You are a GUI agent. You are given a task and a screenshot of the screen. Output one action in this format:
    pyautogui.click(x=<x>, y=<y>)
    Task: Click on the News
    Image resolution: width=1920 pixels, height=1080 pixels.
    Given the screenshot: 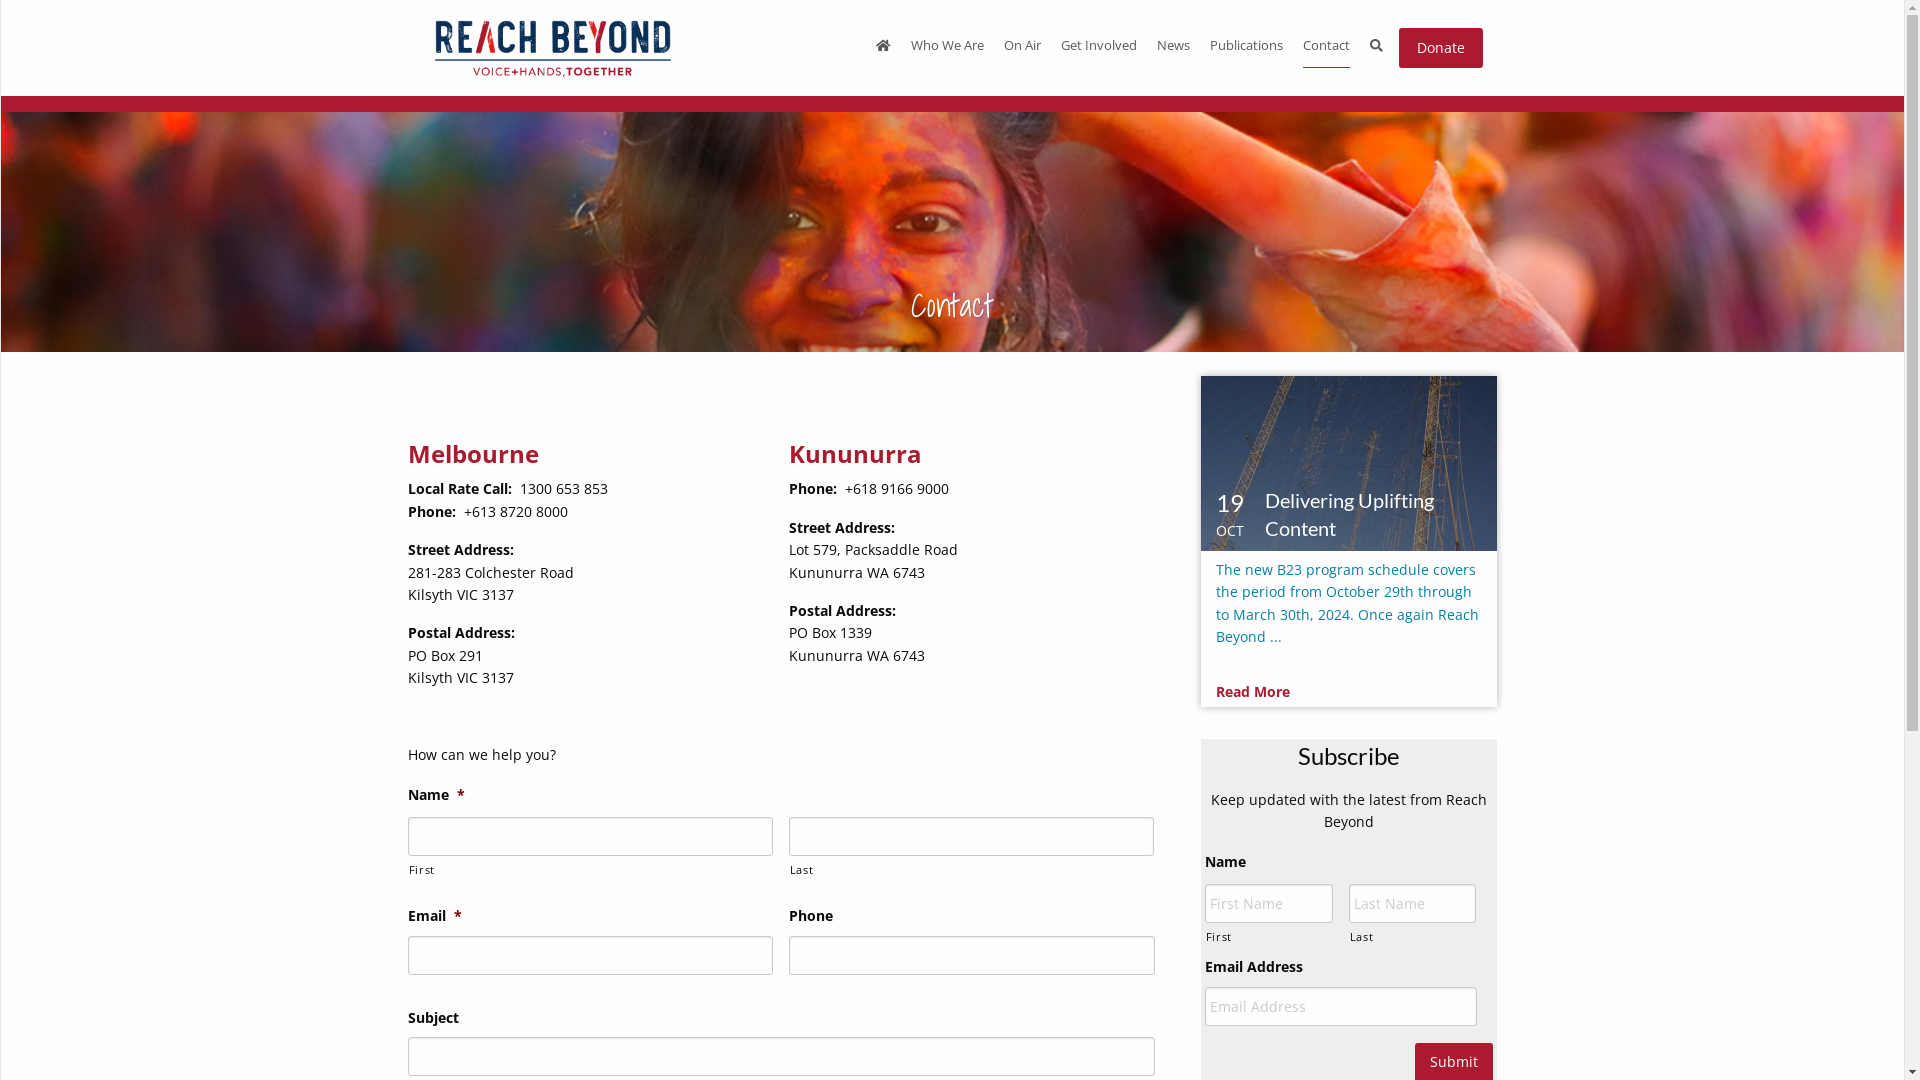 What is the action you would take?
    pyautogui.click(x=1174, y=48)
    